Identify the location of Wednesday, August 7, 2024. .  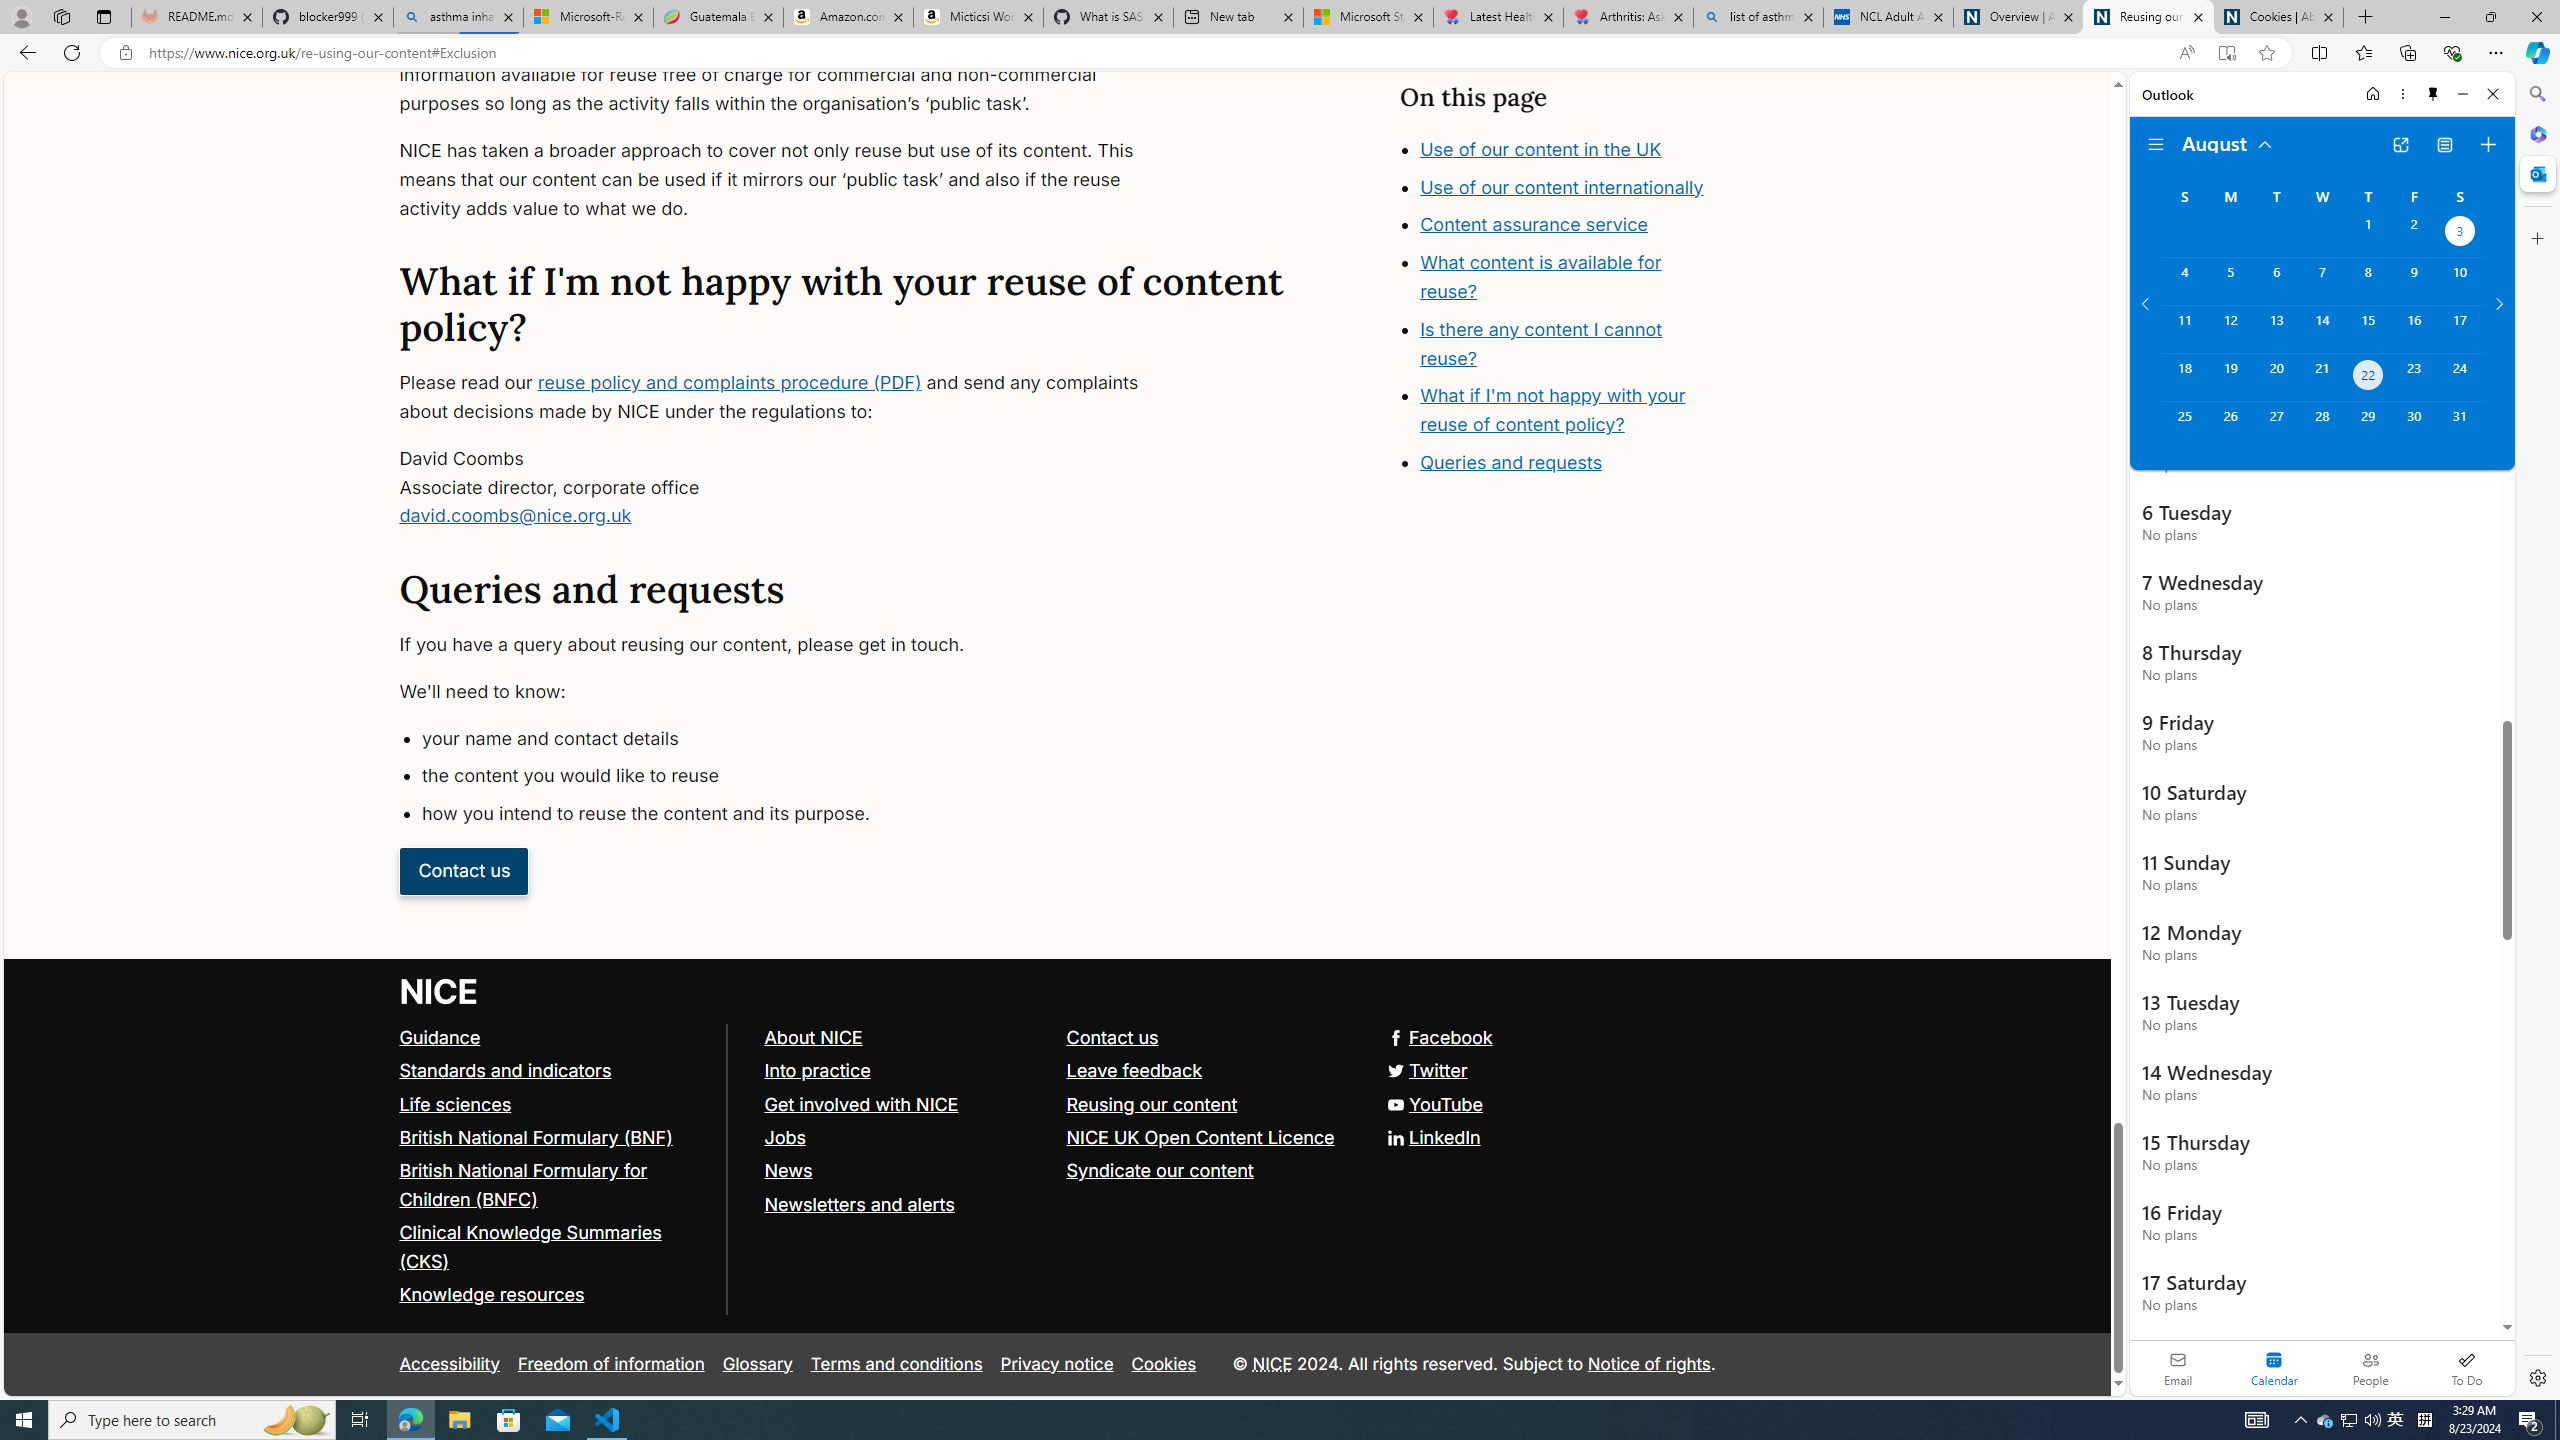
(2321, 281).